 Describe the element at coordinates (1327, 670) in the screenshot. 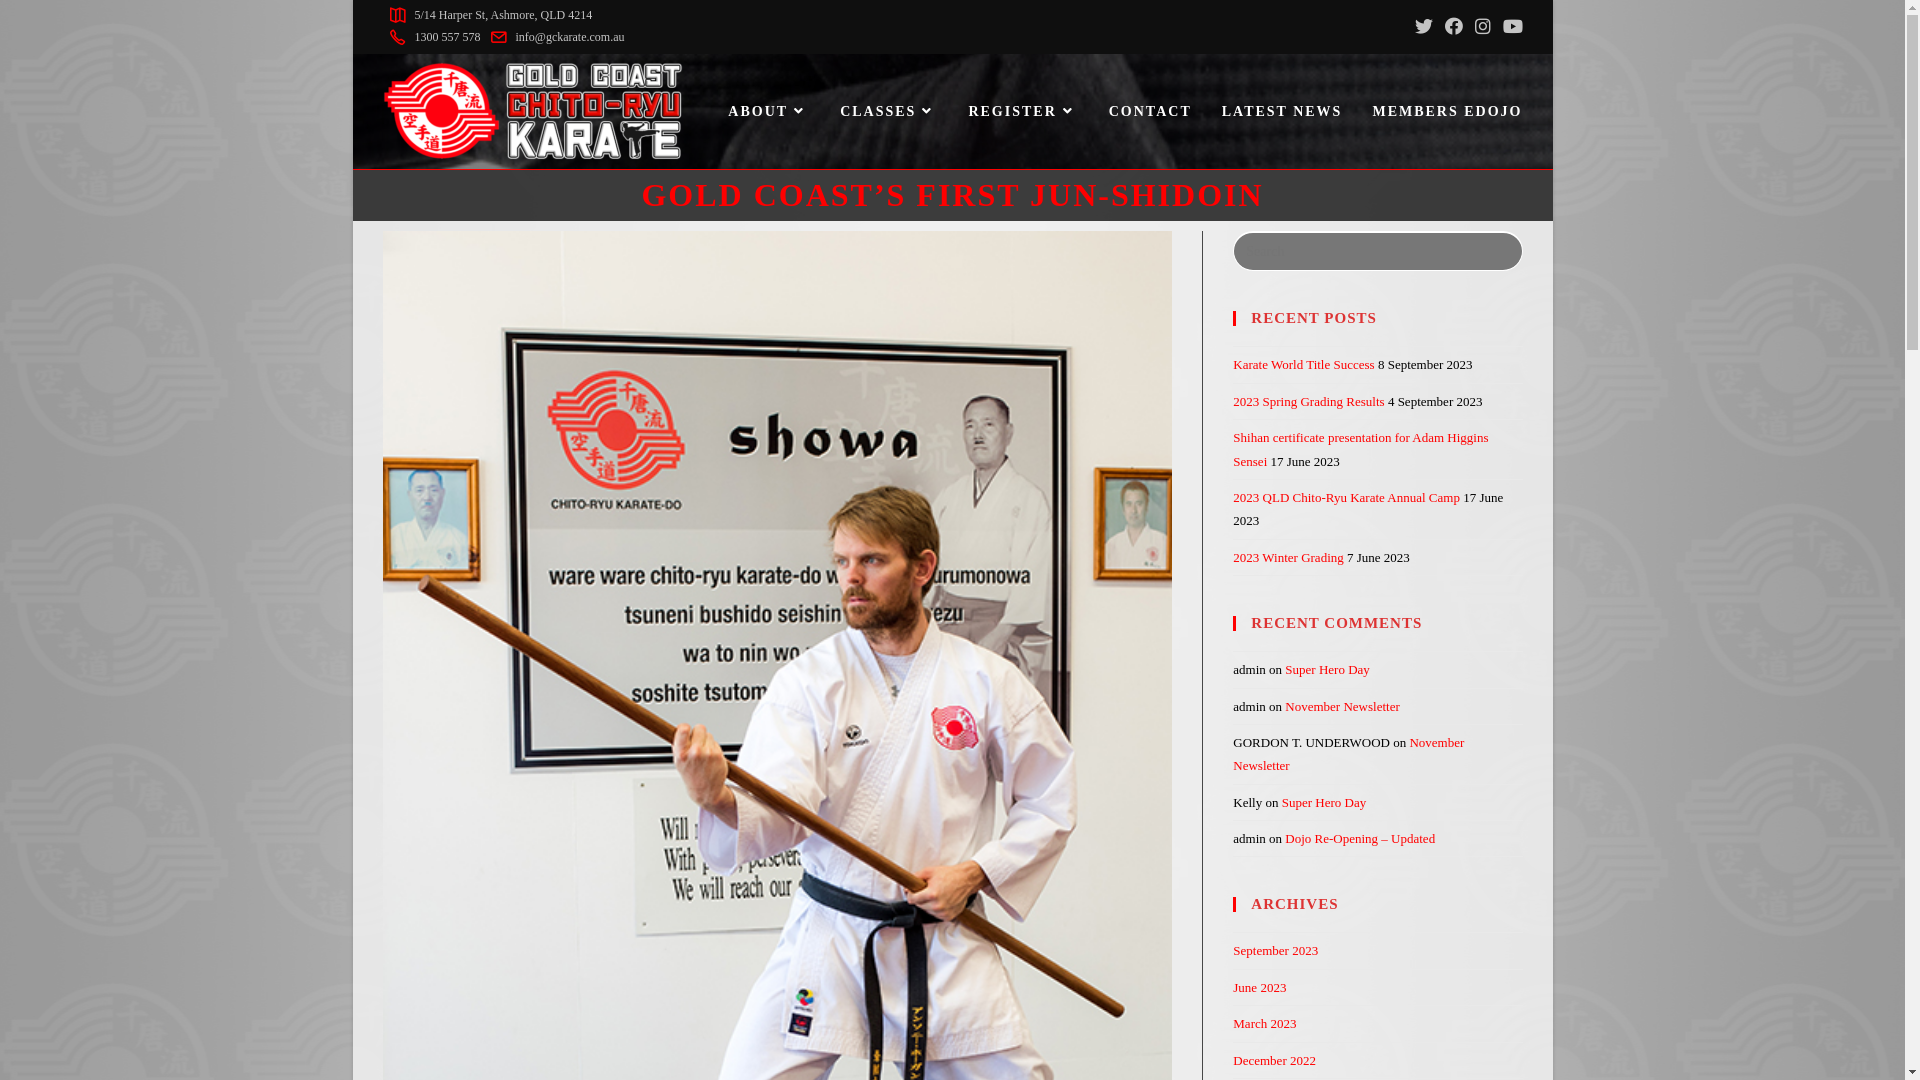

I see `Super Hero Day` at that location.